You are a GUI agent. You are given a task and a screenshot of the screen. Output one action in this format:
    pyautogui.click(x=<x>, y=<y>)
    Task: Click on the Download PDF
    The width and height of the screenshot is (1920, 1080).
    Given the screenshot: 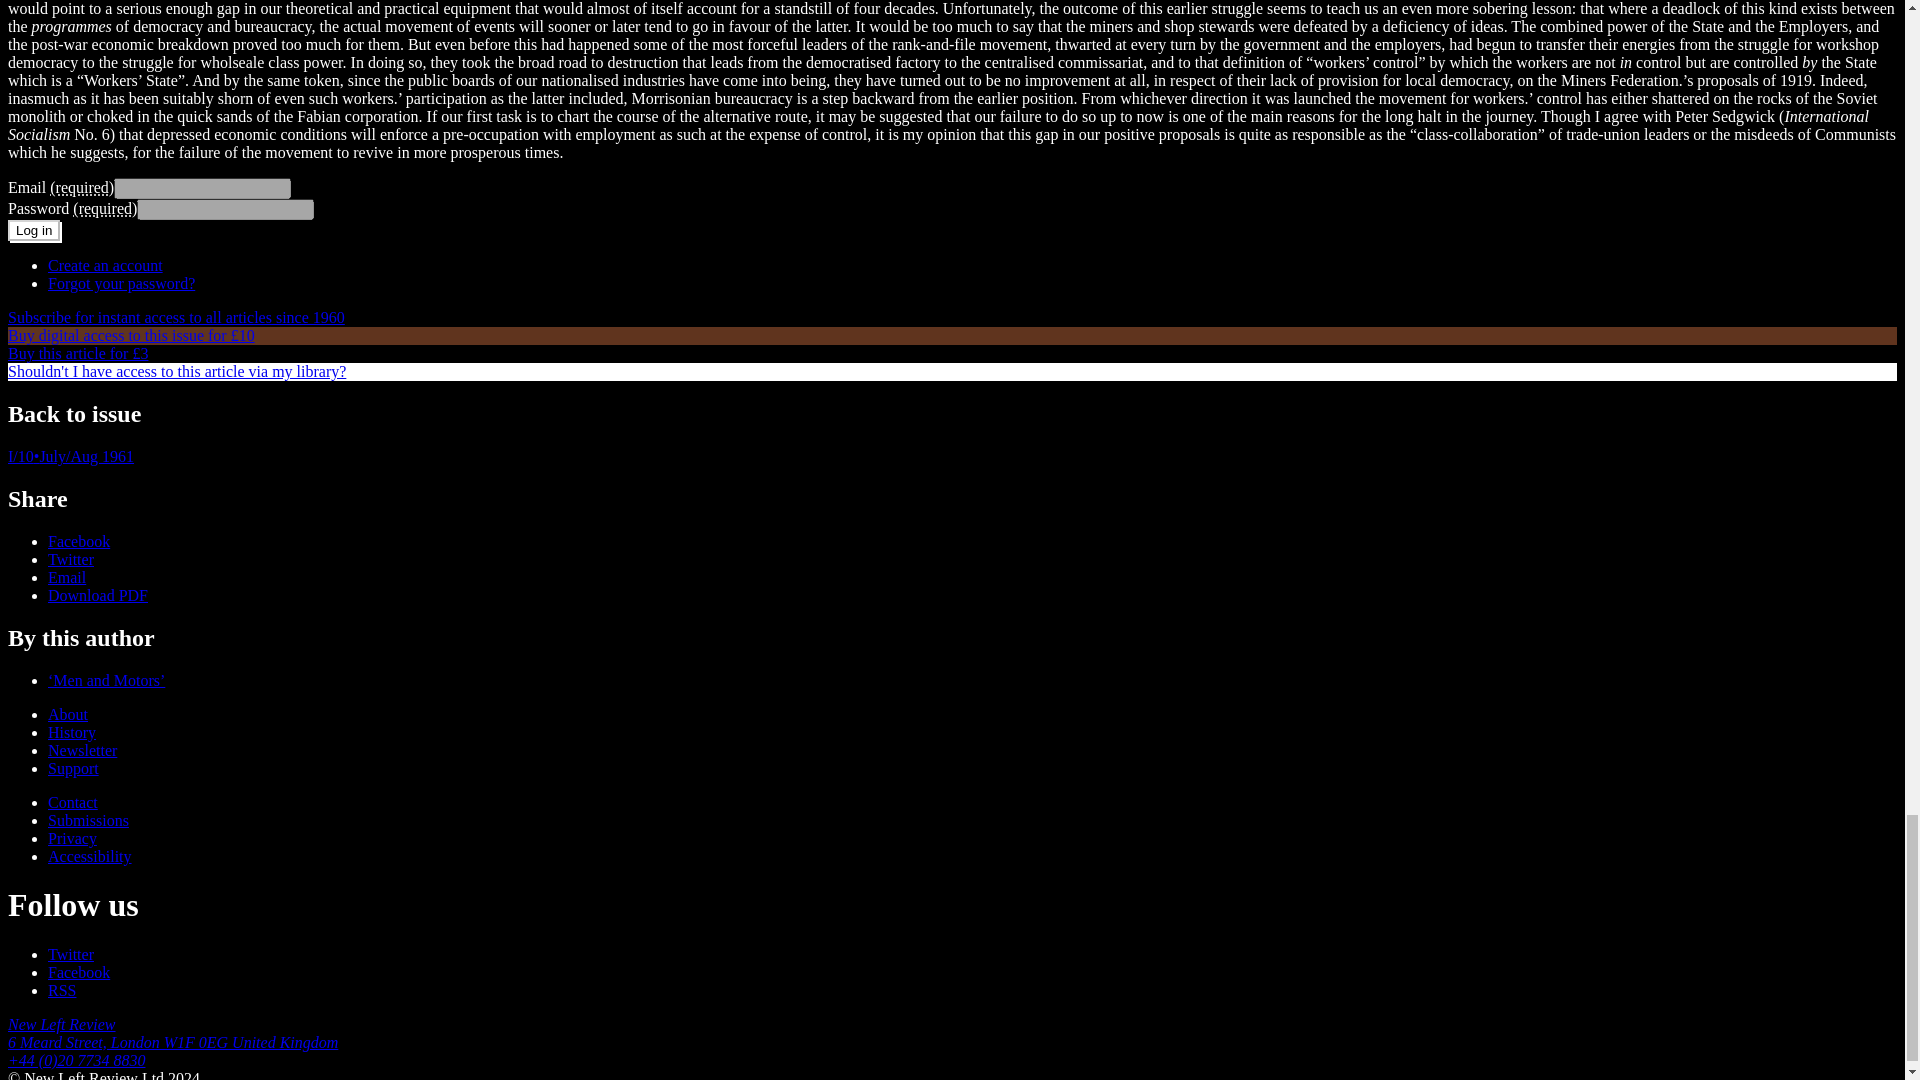 What is the action you would take?
    pyautogui.click(x=98, y=595)
    